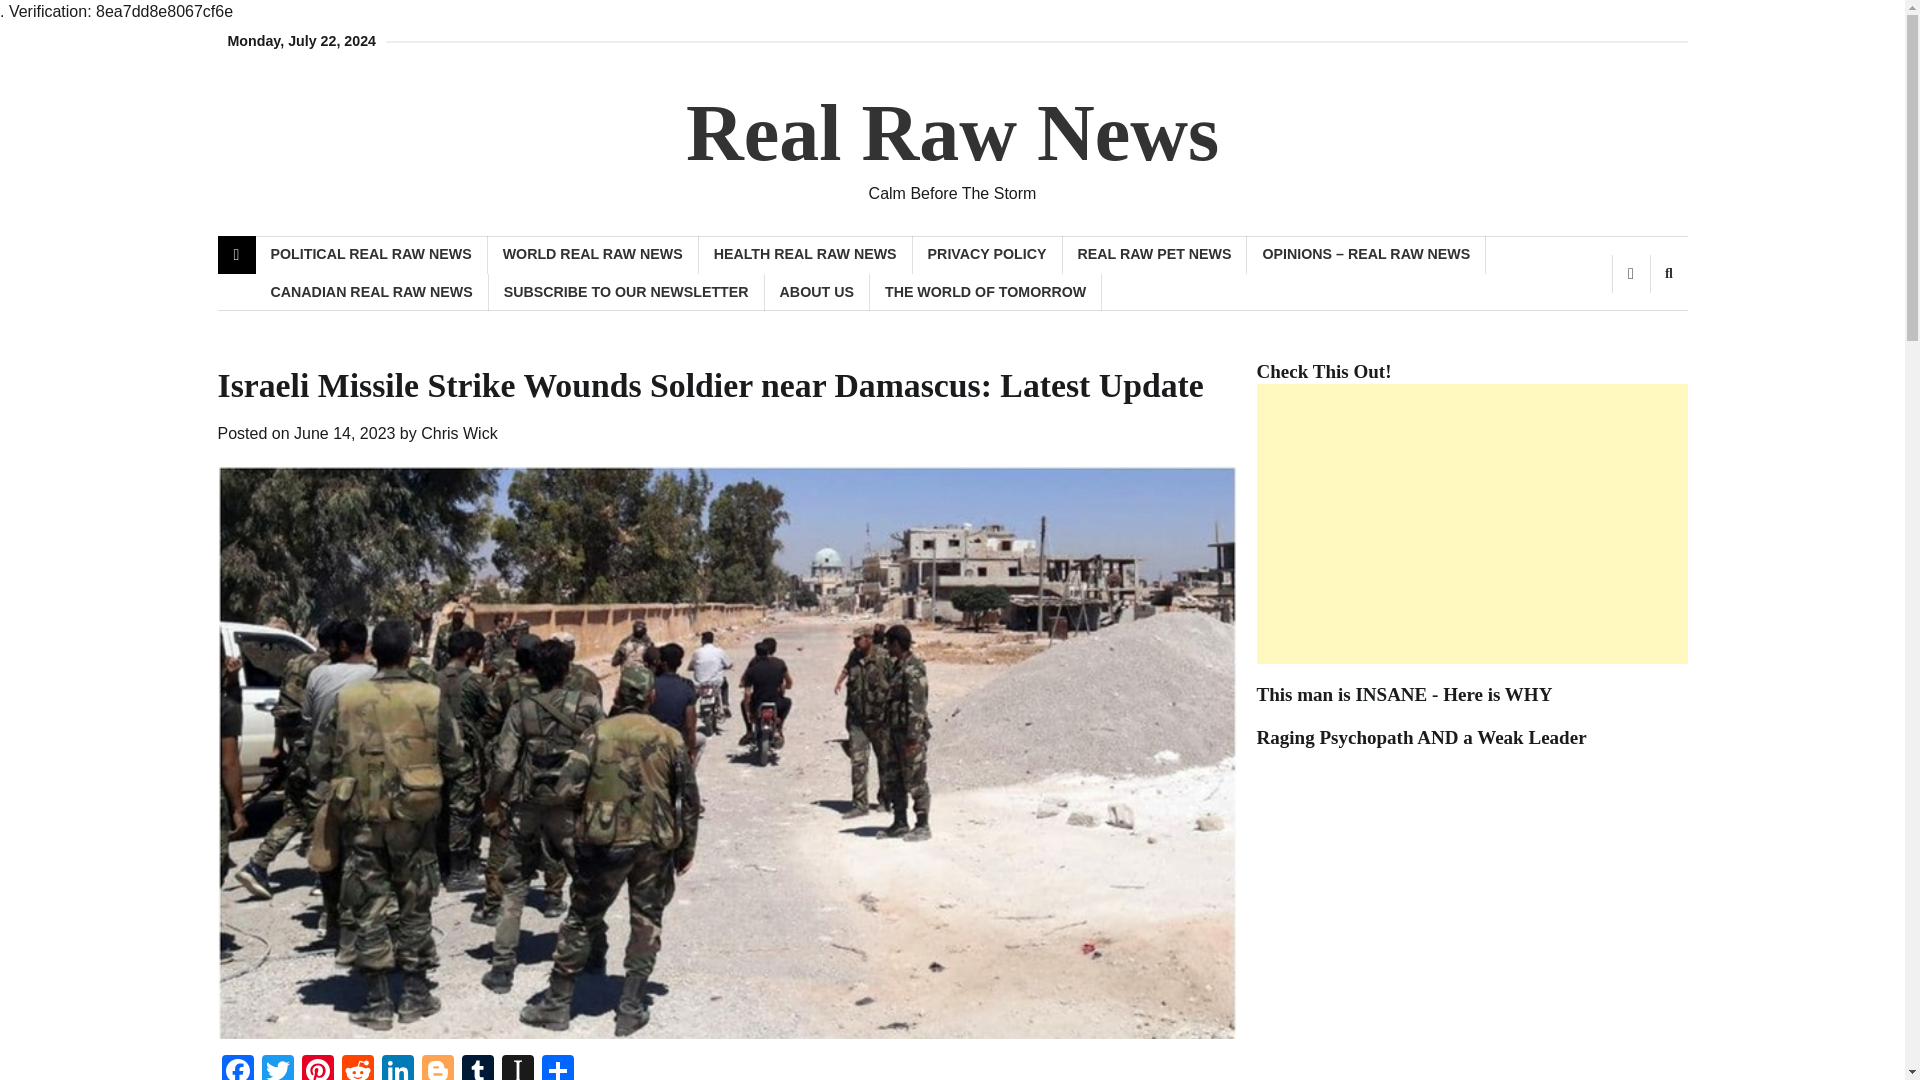  I want to click on Twitter, so click(277, 1068).